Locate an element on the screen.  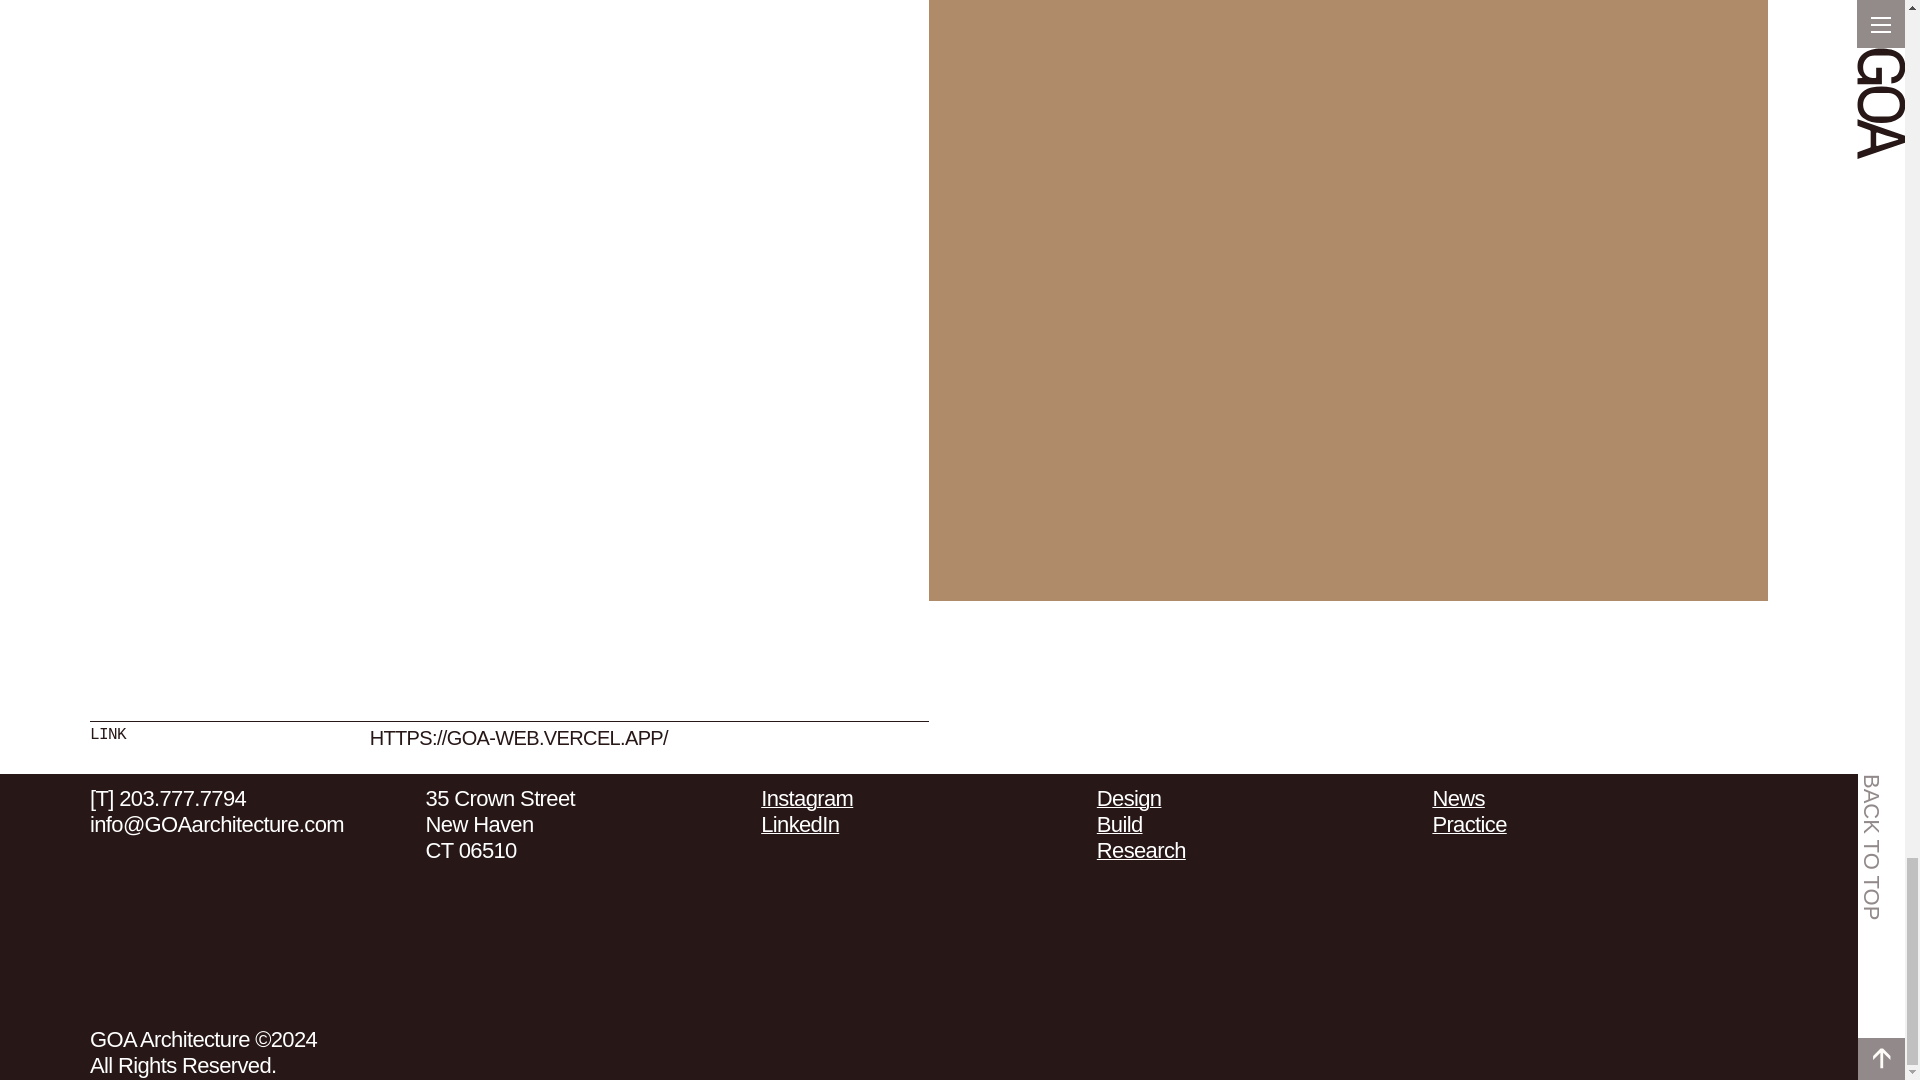
News is located at coordinates (1458, 798).